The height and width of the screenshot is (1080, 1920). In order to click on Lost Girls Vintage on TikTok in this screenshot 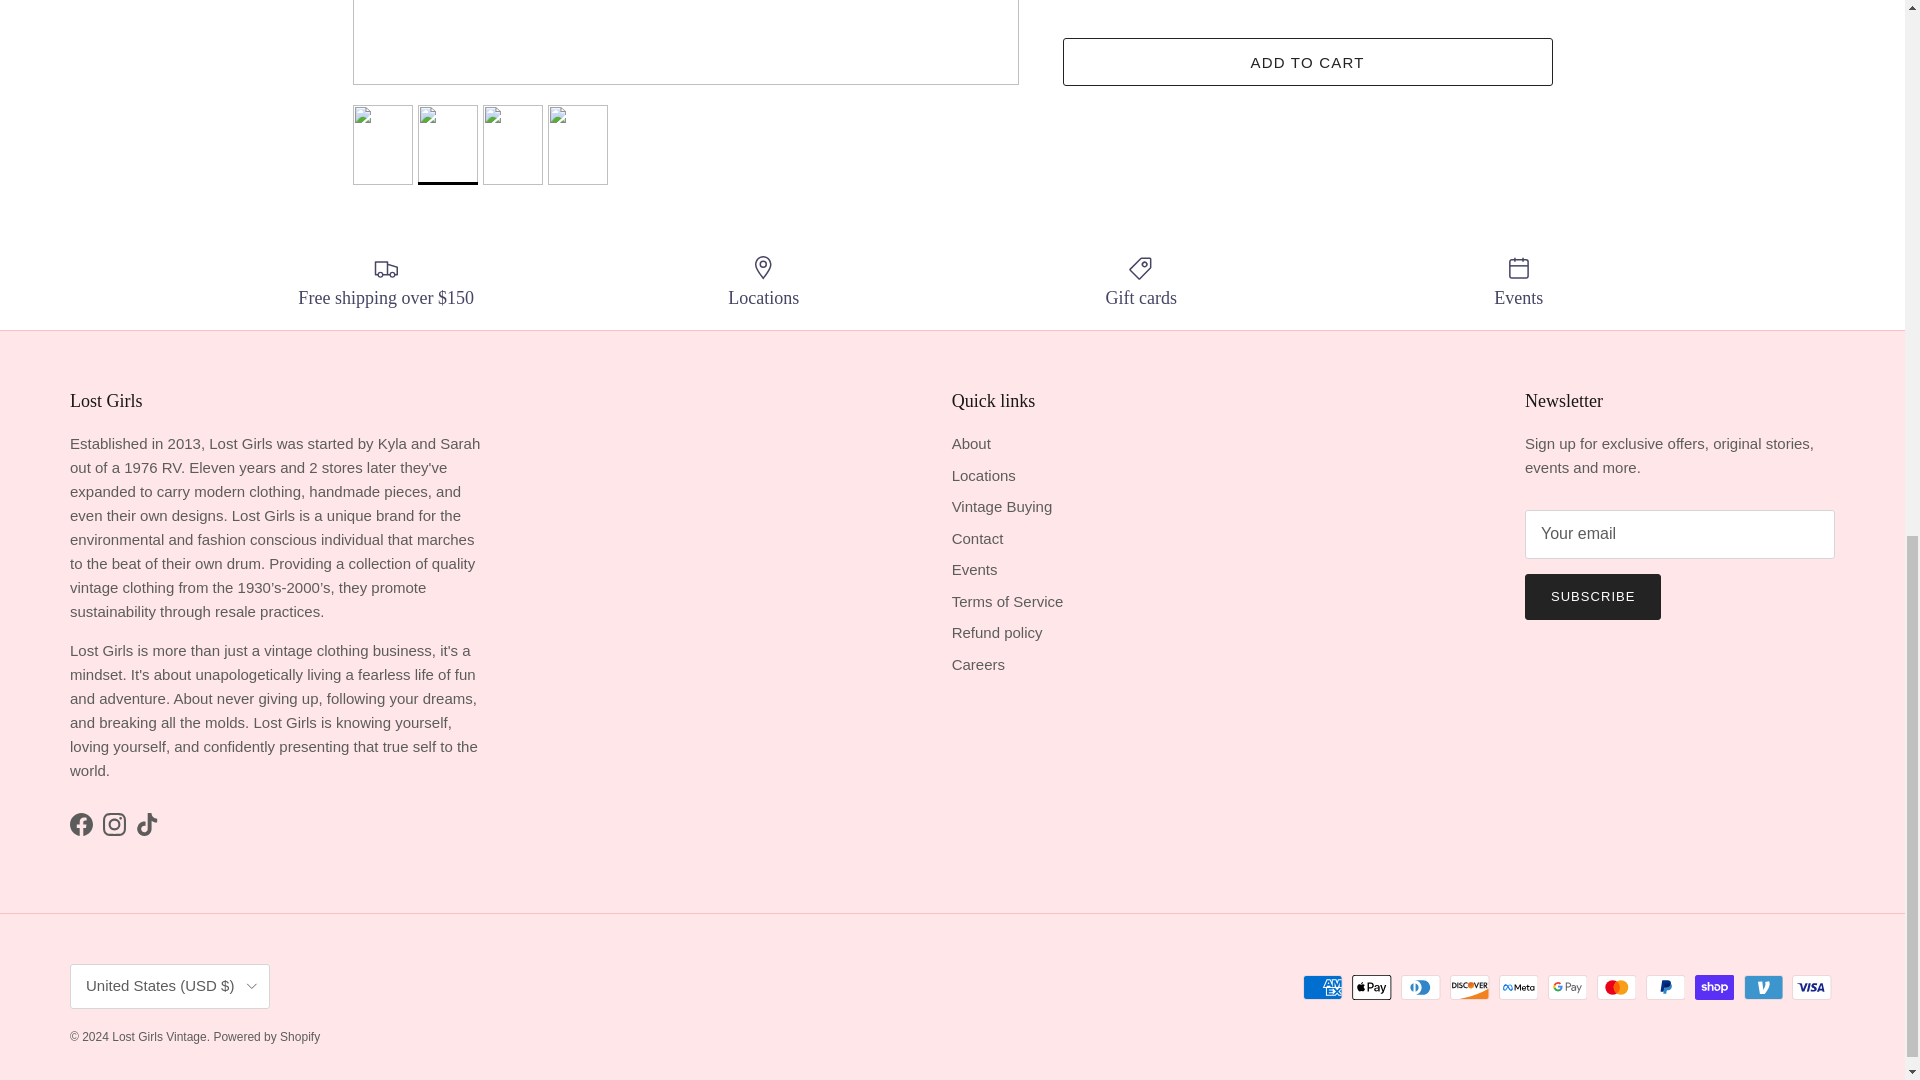, I will do `click(148, 824)`.